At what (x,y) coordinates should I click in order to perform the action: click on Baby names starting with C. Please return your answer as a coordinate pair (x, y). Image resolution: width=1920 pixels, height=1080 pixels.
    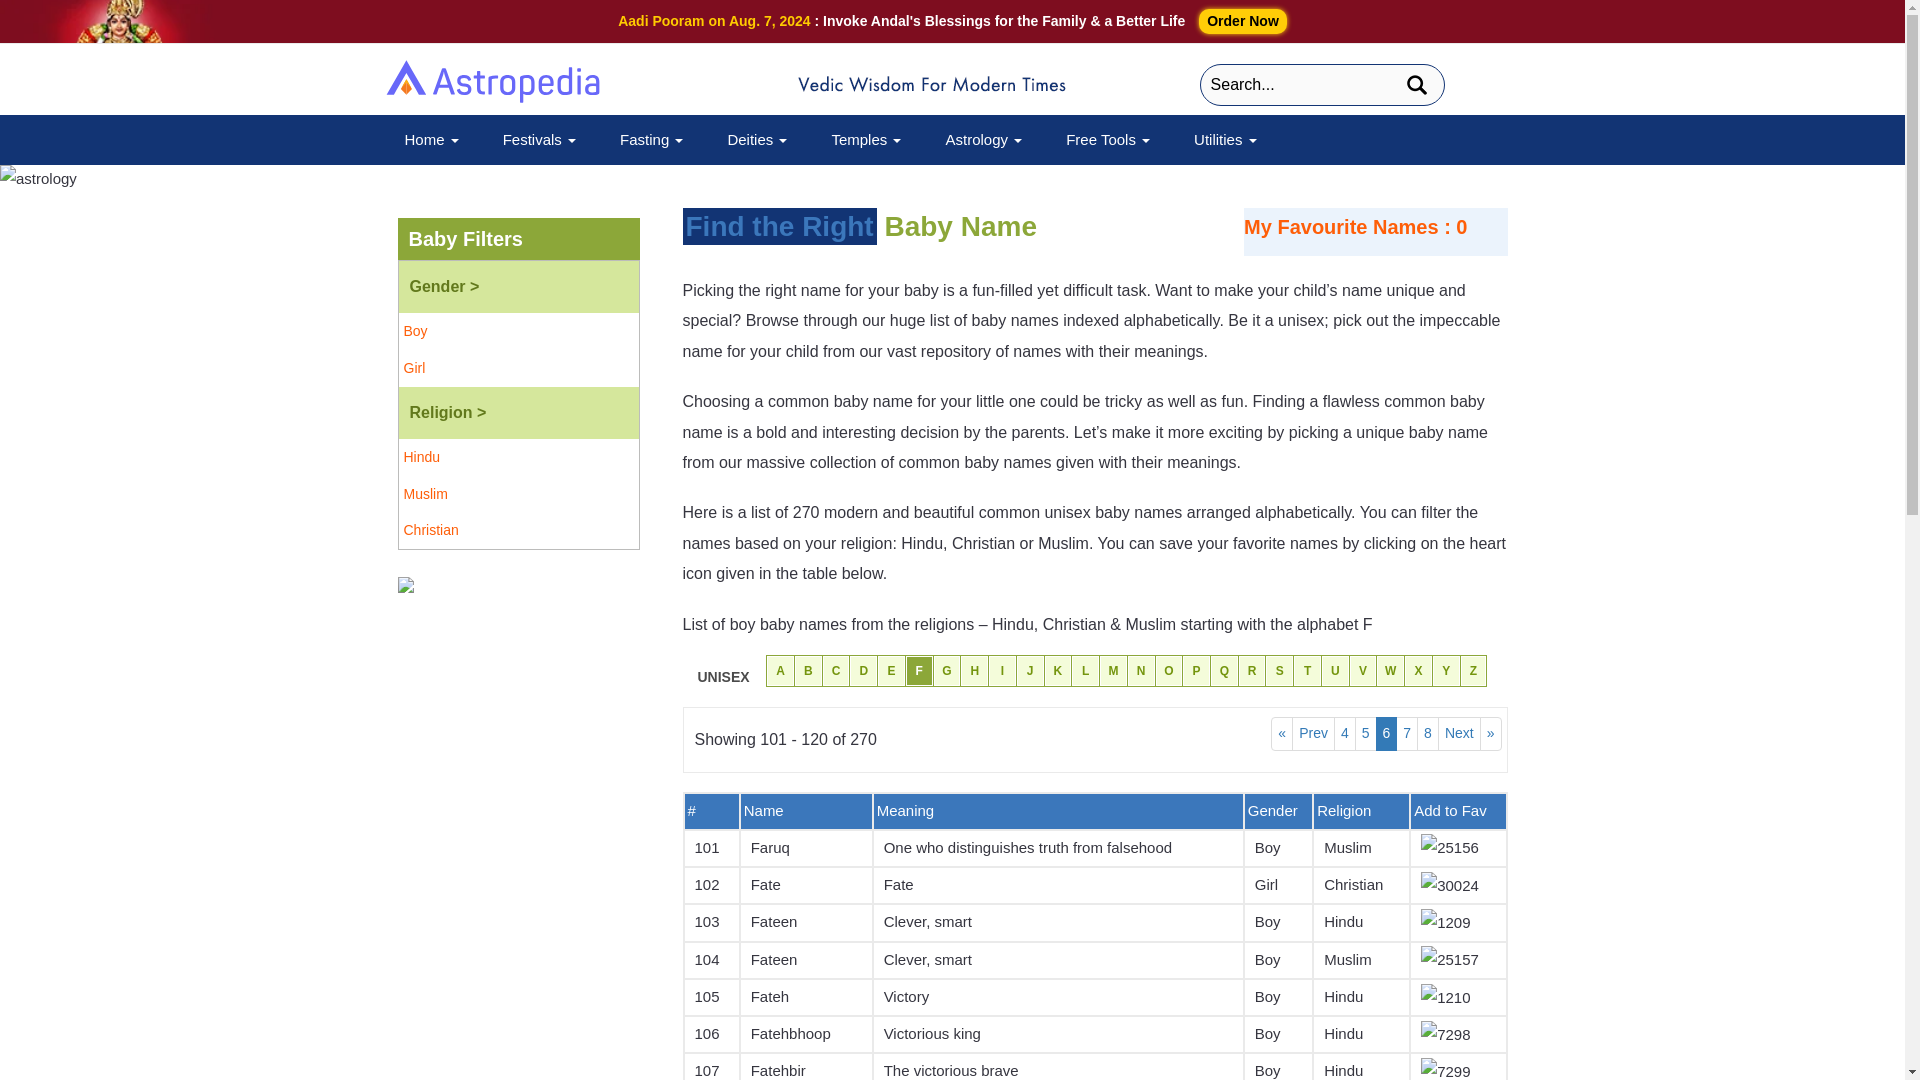
    Looking at the image, I should click on (836, 670).